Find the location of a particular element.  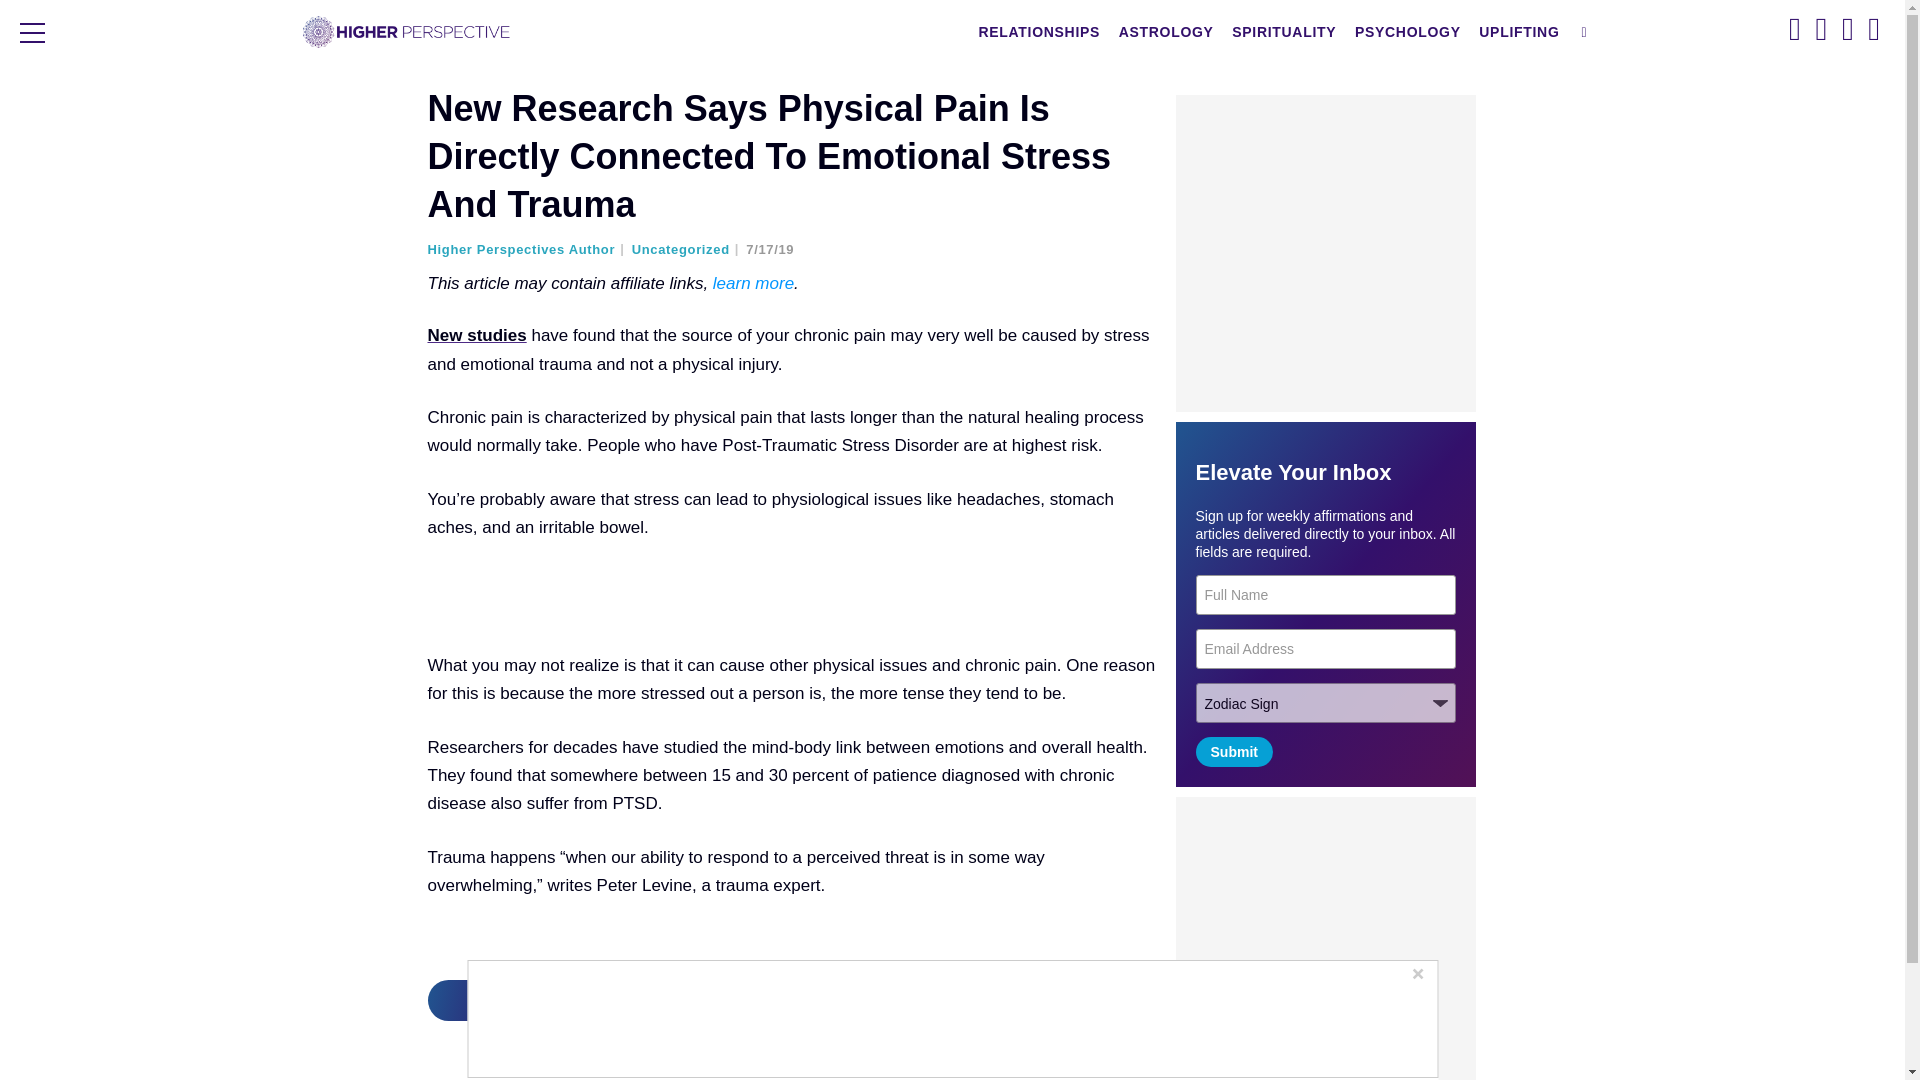

PSYCHOLOGY is located at coordinates (1408, 32).